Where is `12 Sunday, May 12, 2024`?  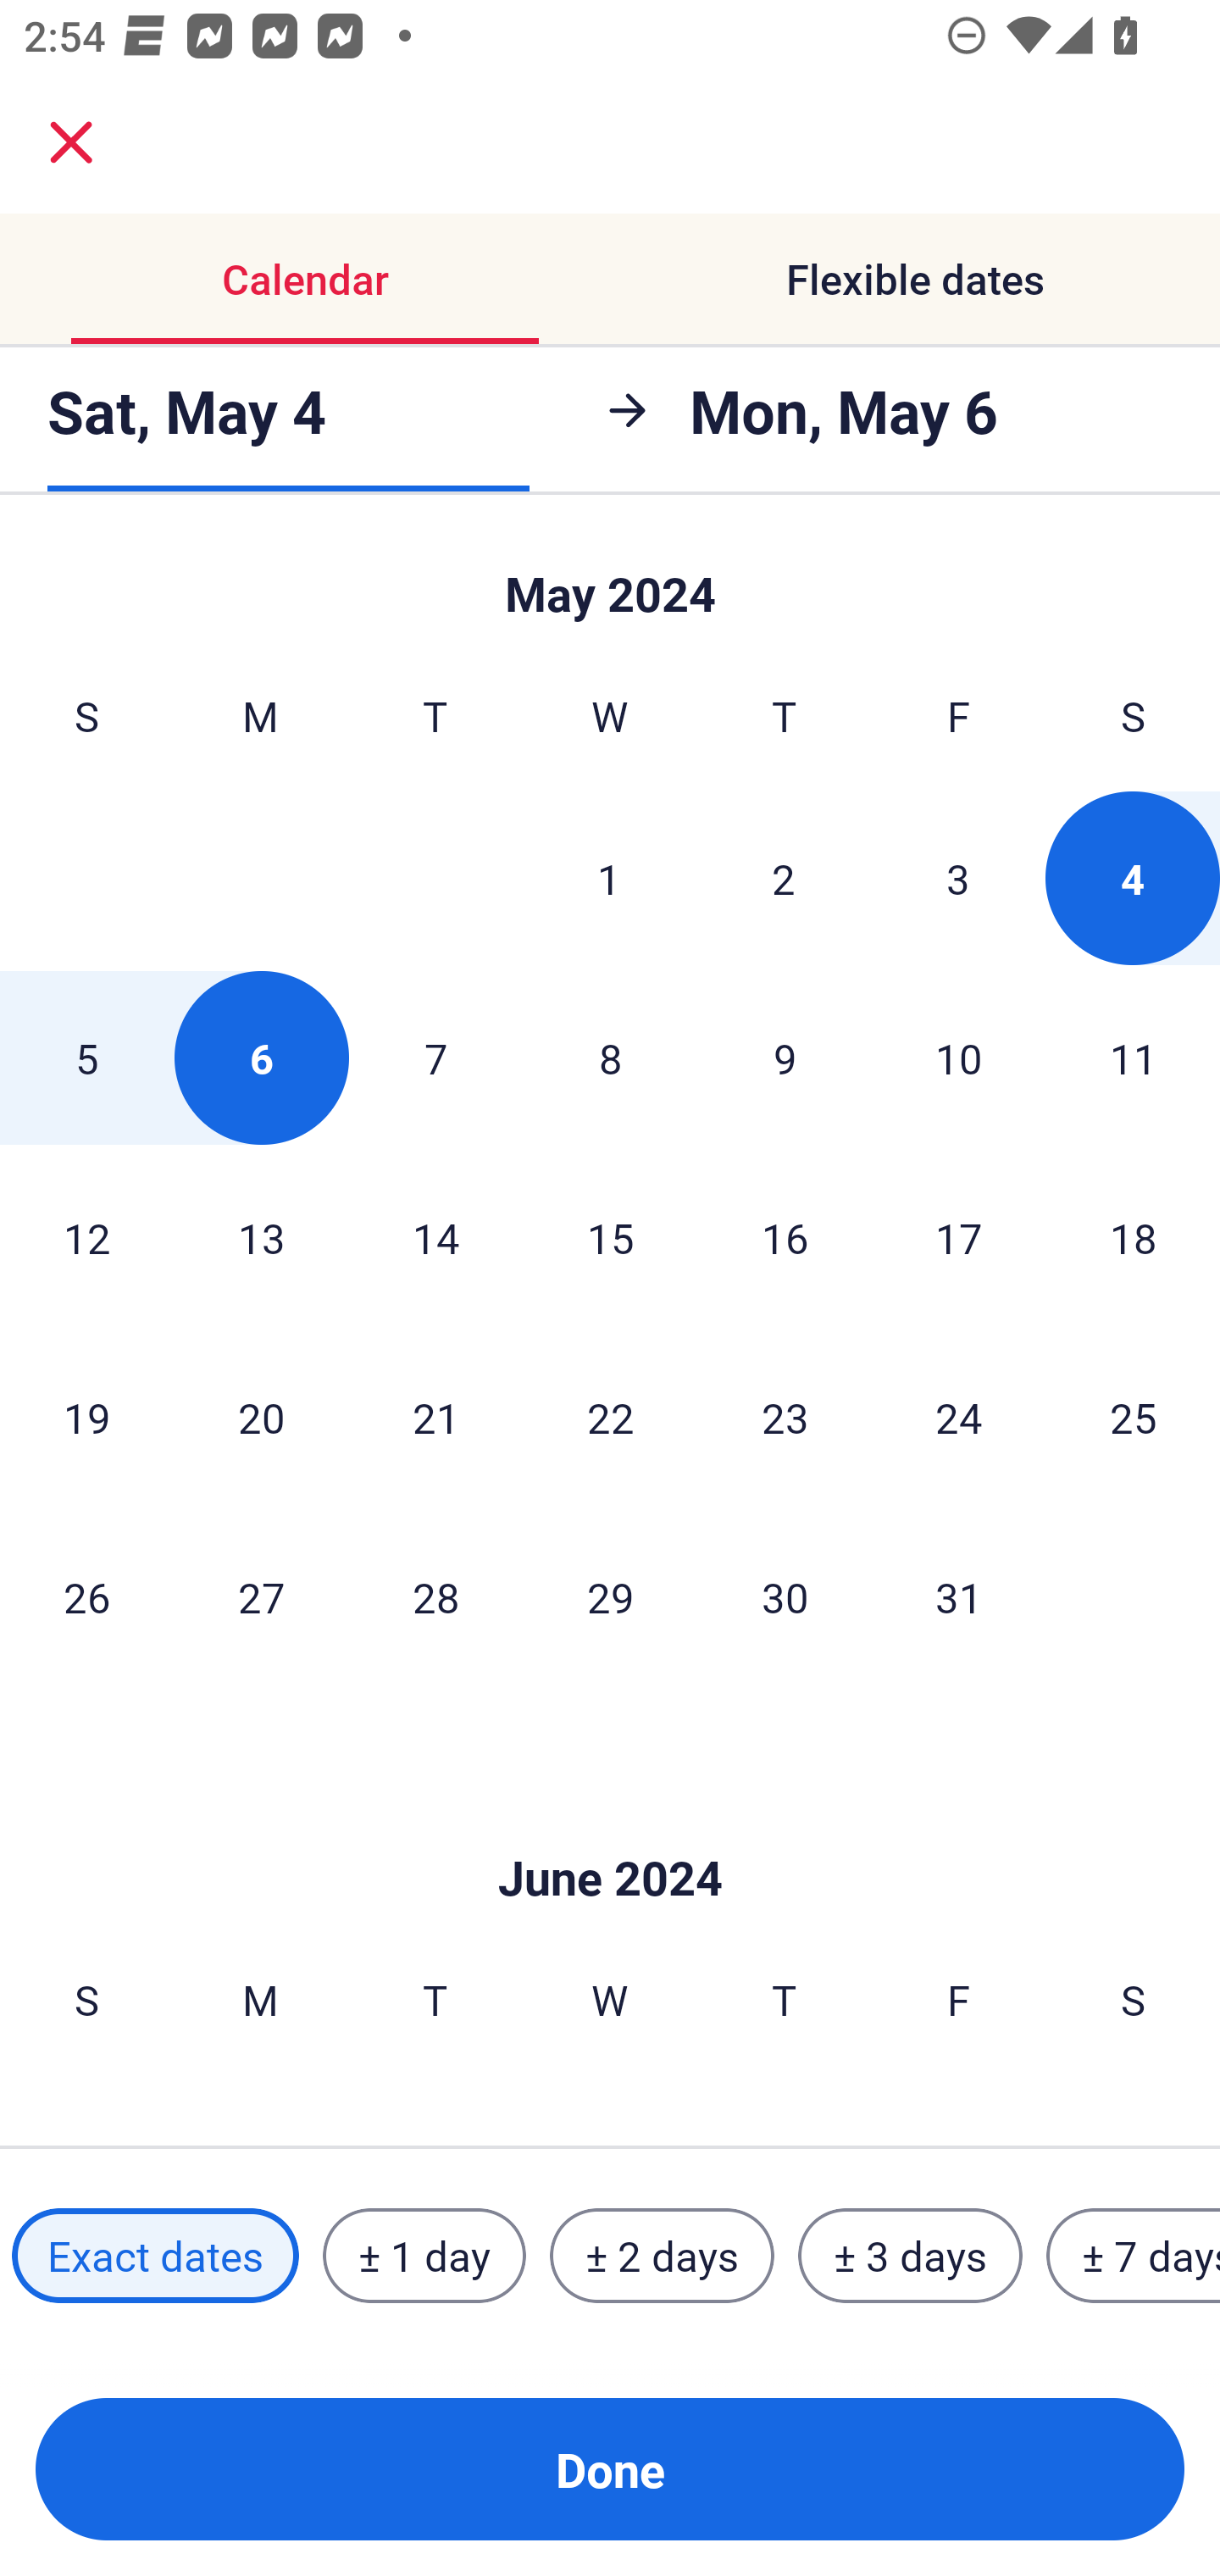
12 Sunday, May 12, 2024 is located at coordinates (86, 1237).